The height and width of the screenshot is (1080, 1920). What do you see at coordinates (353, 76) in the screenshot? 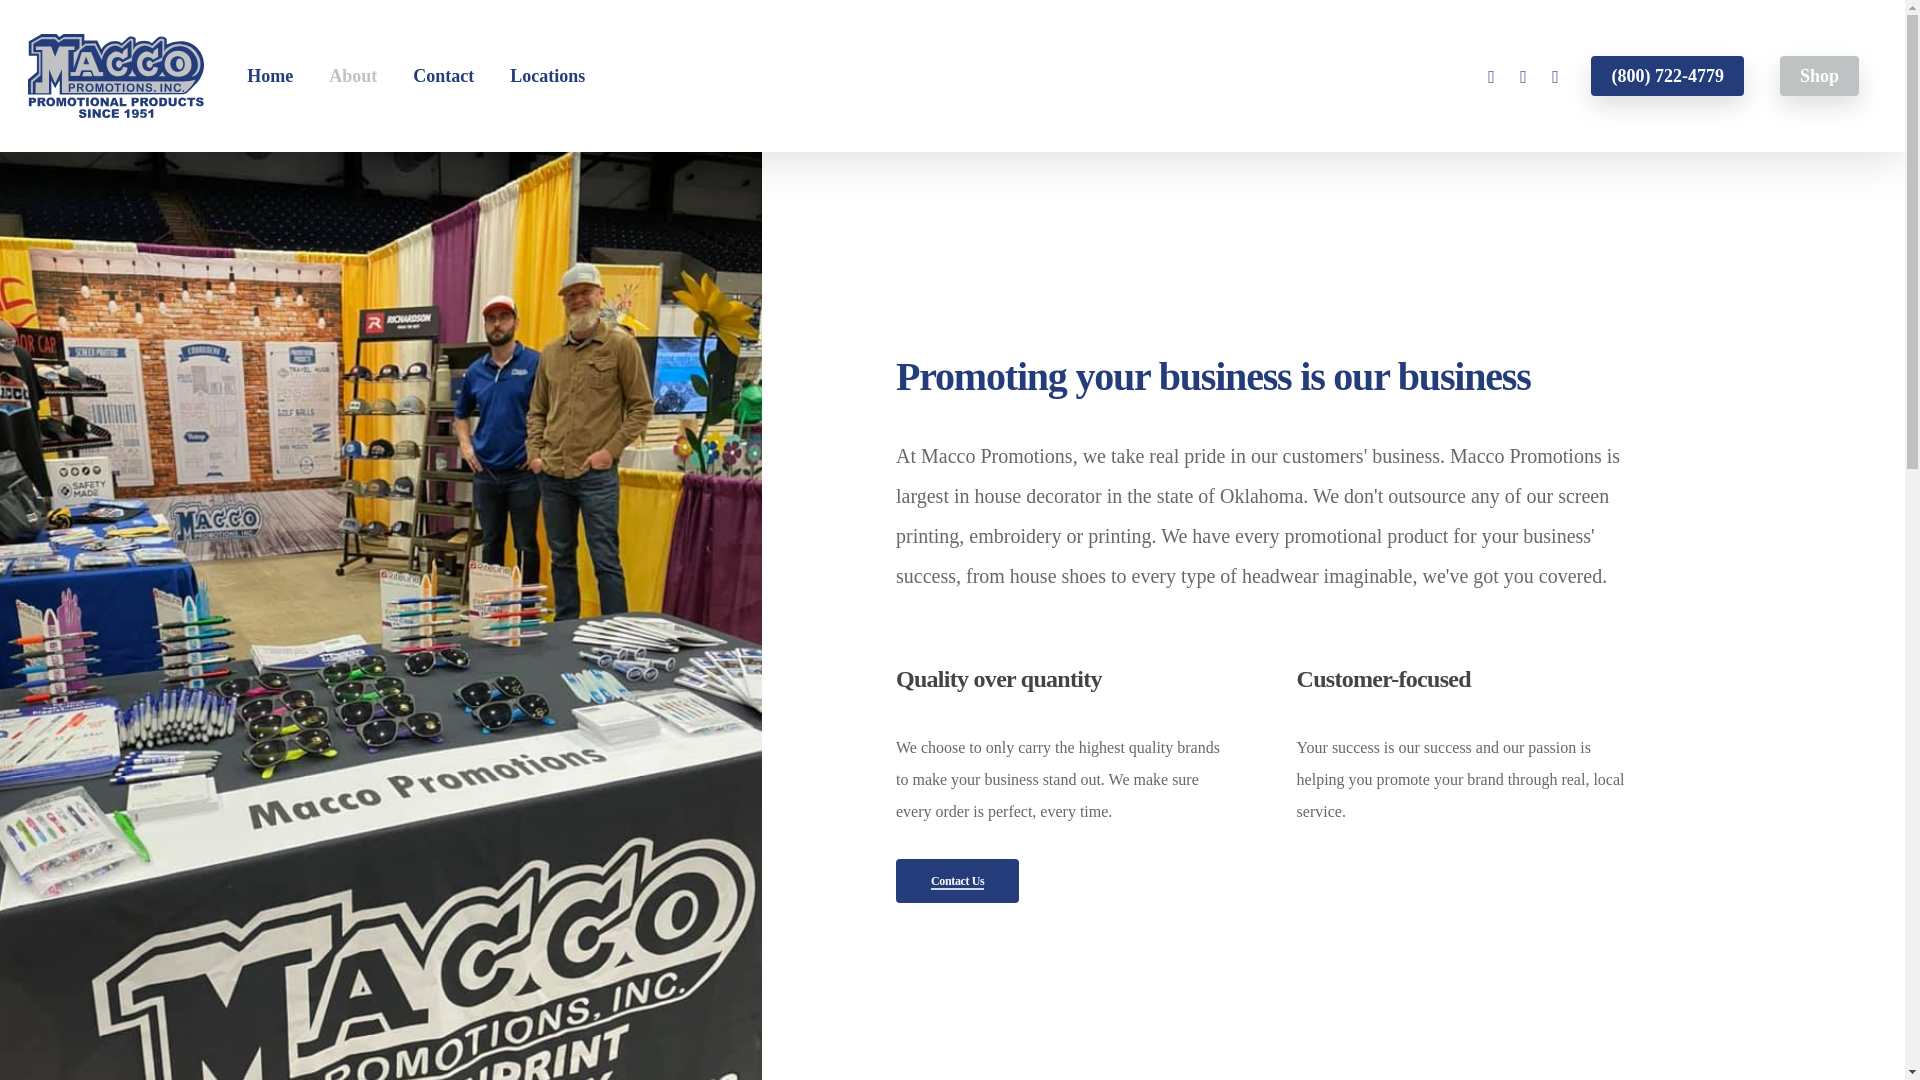
I see `About` at bounding box center [353, 76].